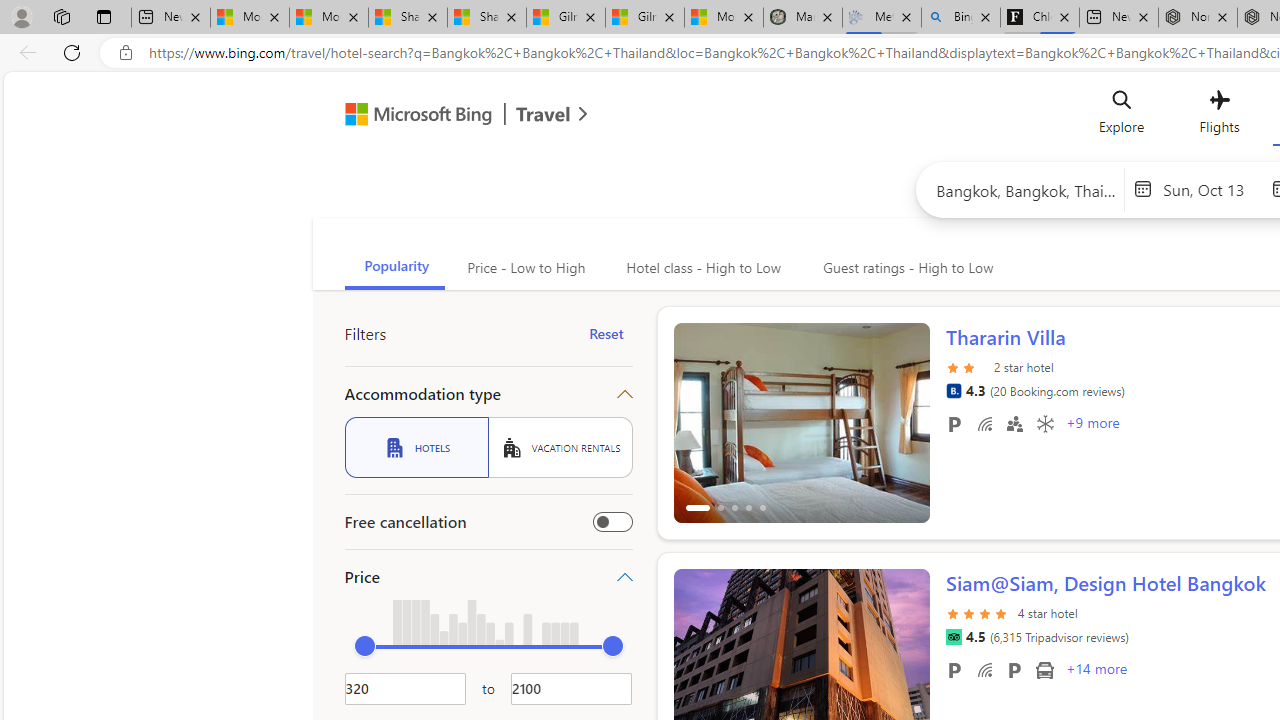 The width and height of the screenshot is (1280, 720). I want to click on Family friendly, so click(1014, 423).